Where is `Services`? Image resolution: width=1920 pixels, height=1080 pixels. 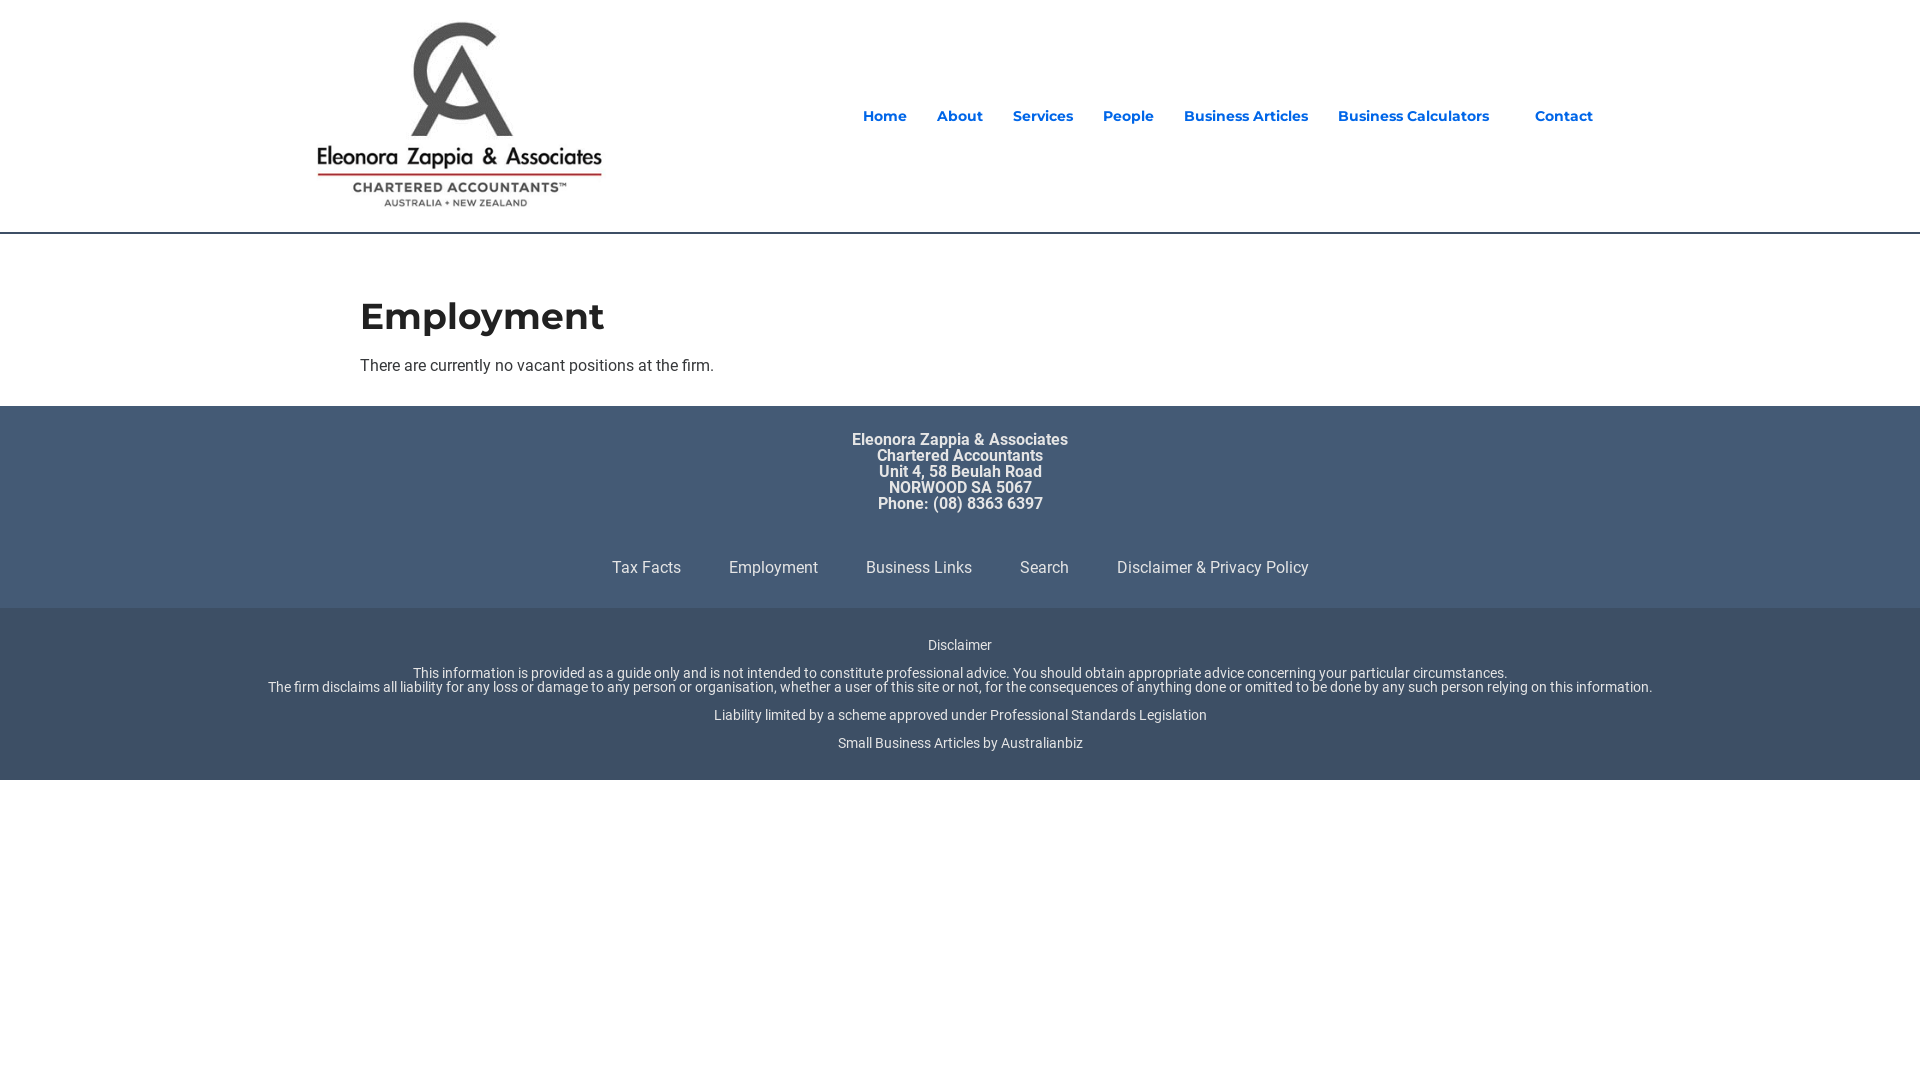 Services is located at coordinates (1043, 116).